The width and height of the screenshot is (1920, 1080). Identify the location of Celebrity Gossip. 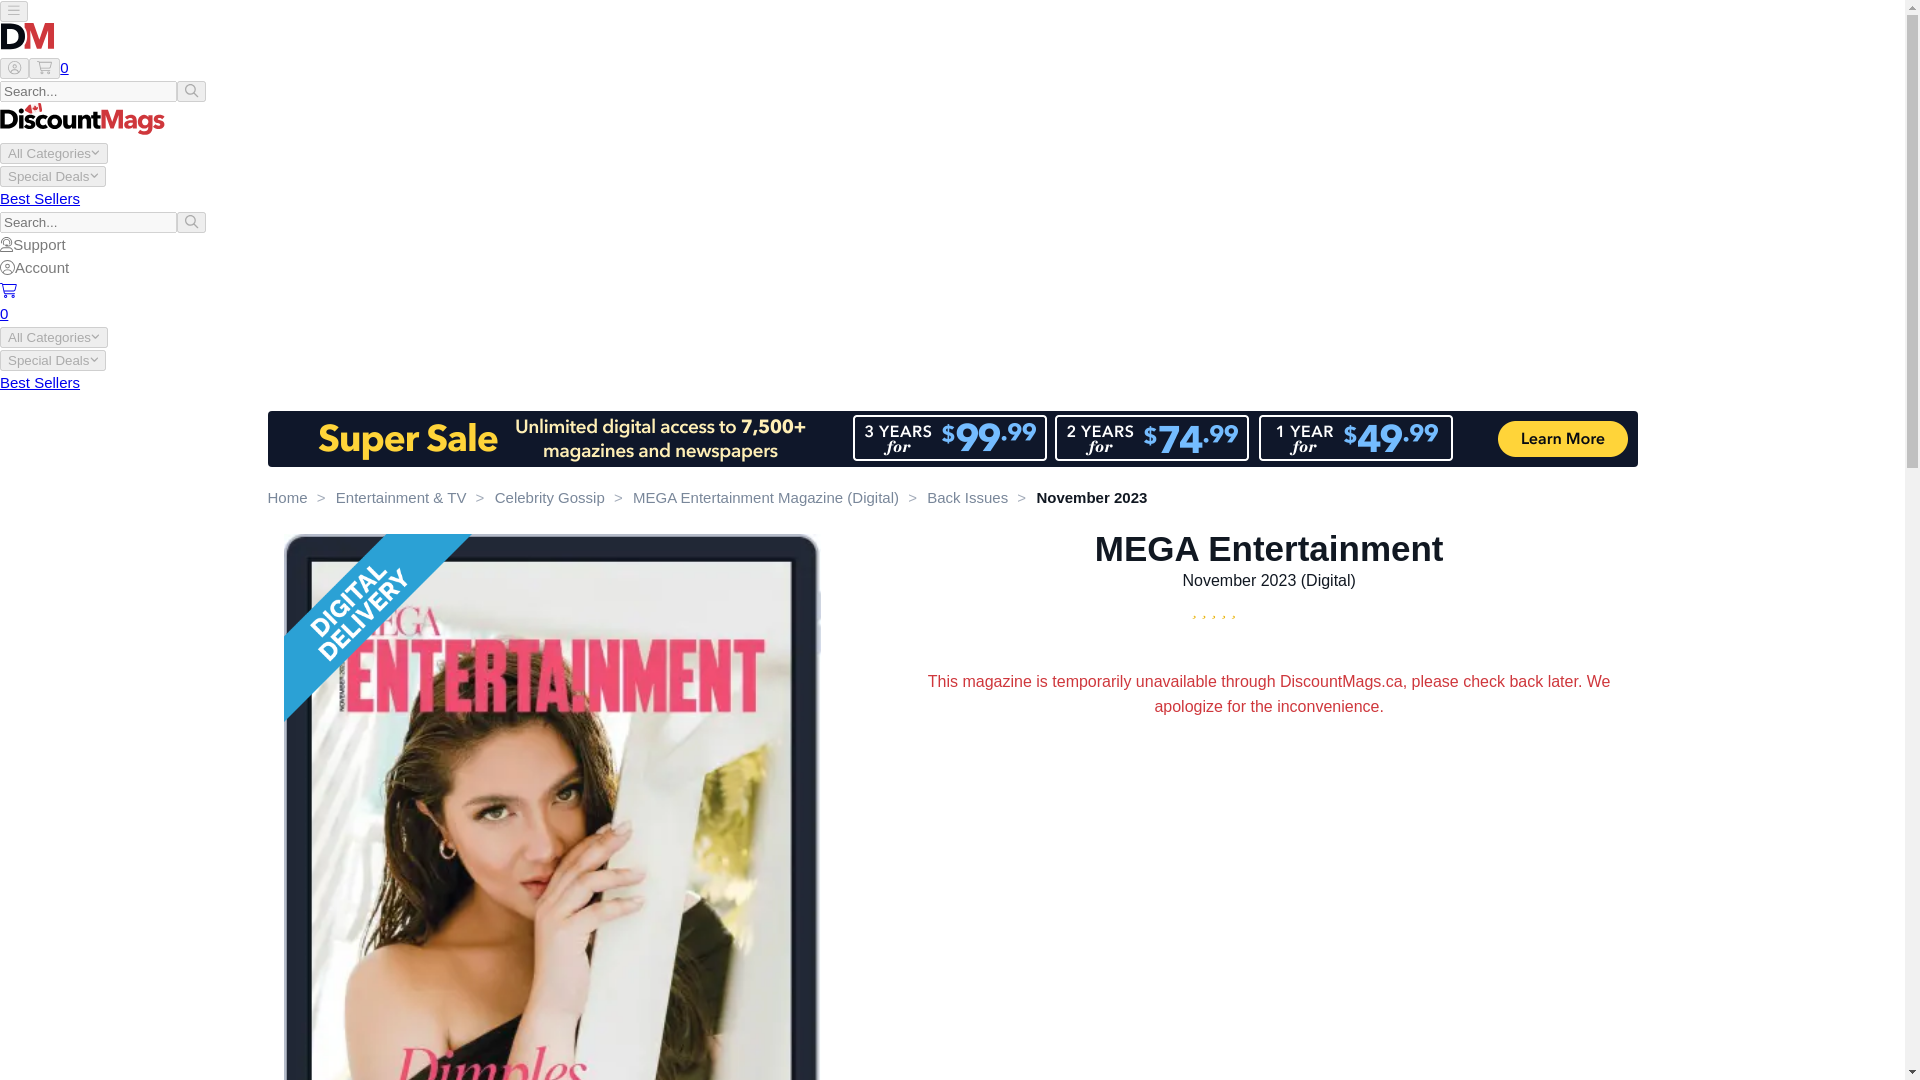
(550, 498).